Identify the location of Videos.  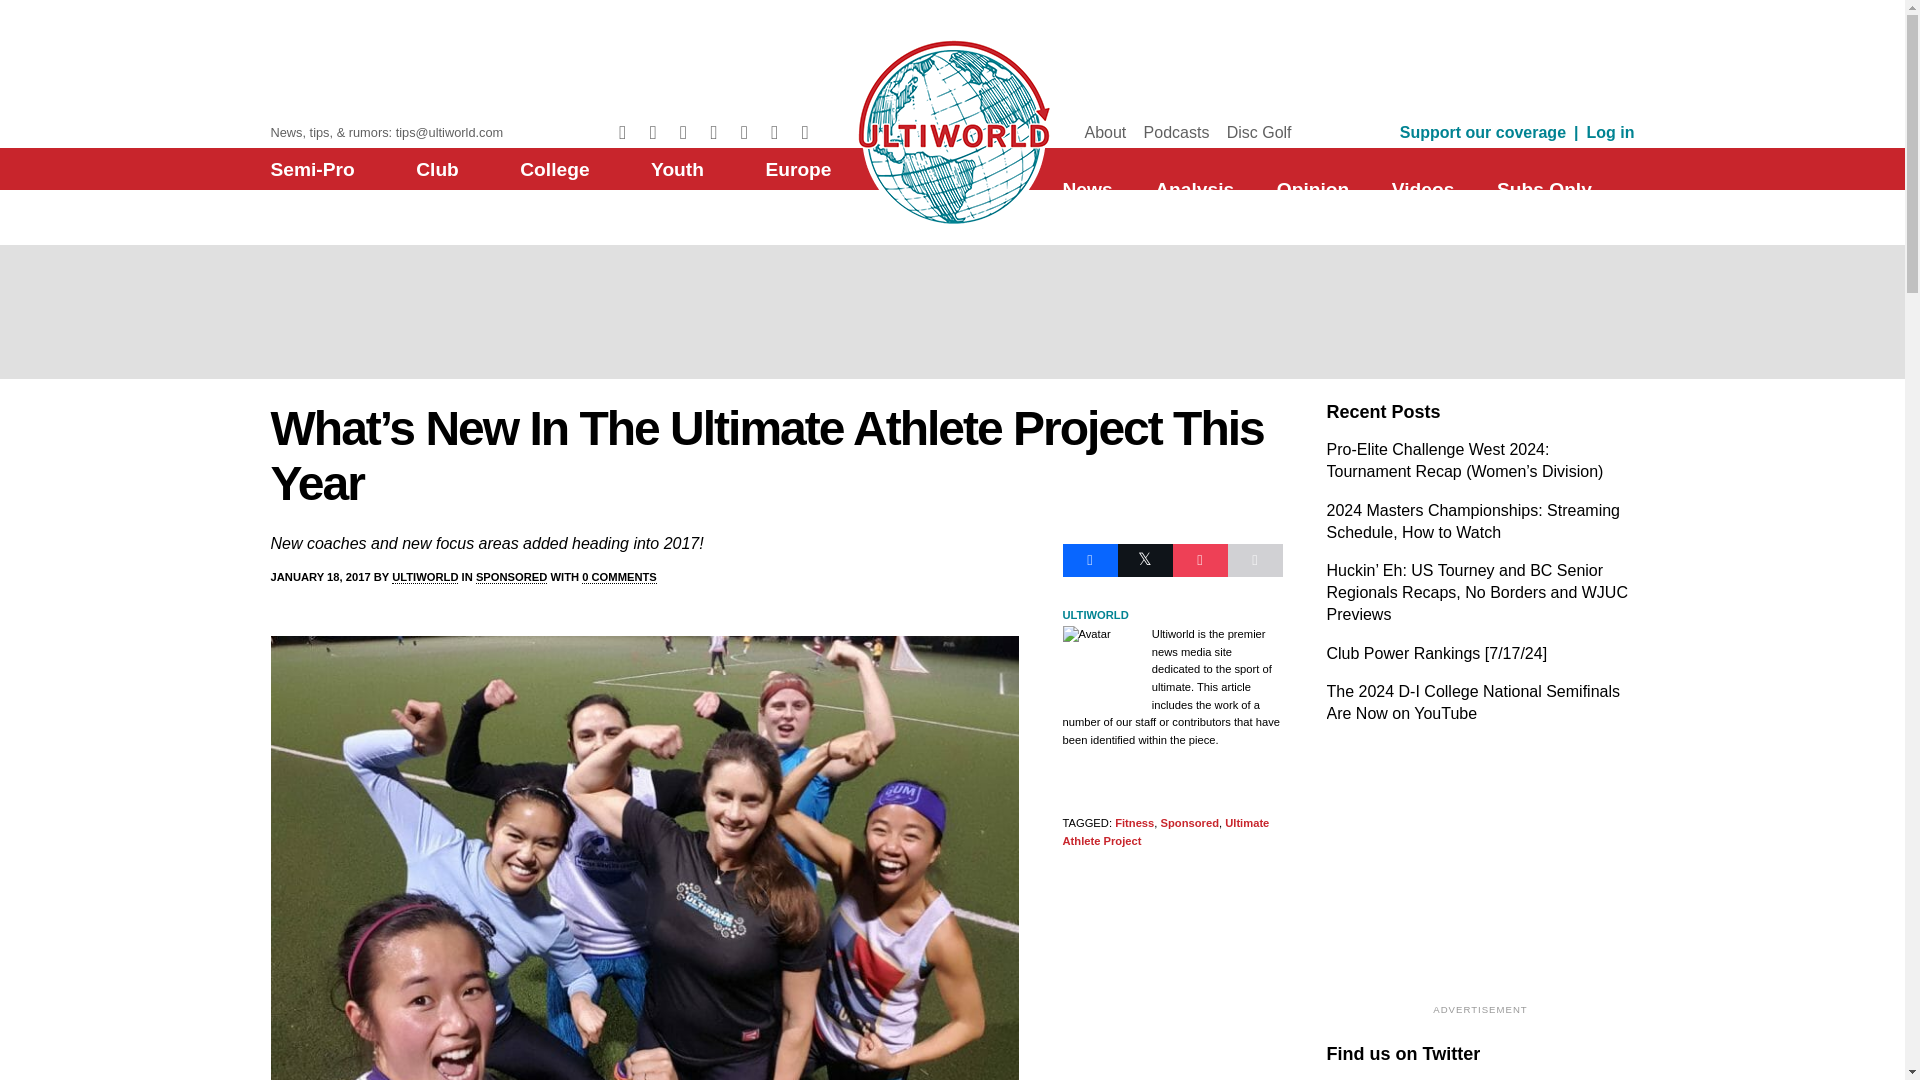
(1424, 189).